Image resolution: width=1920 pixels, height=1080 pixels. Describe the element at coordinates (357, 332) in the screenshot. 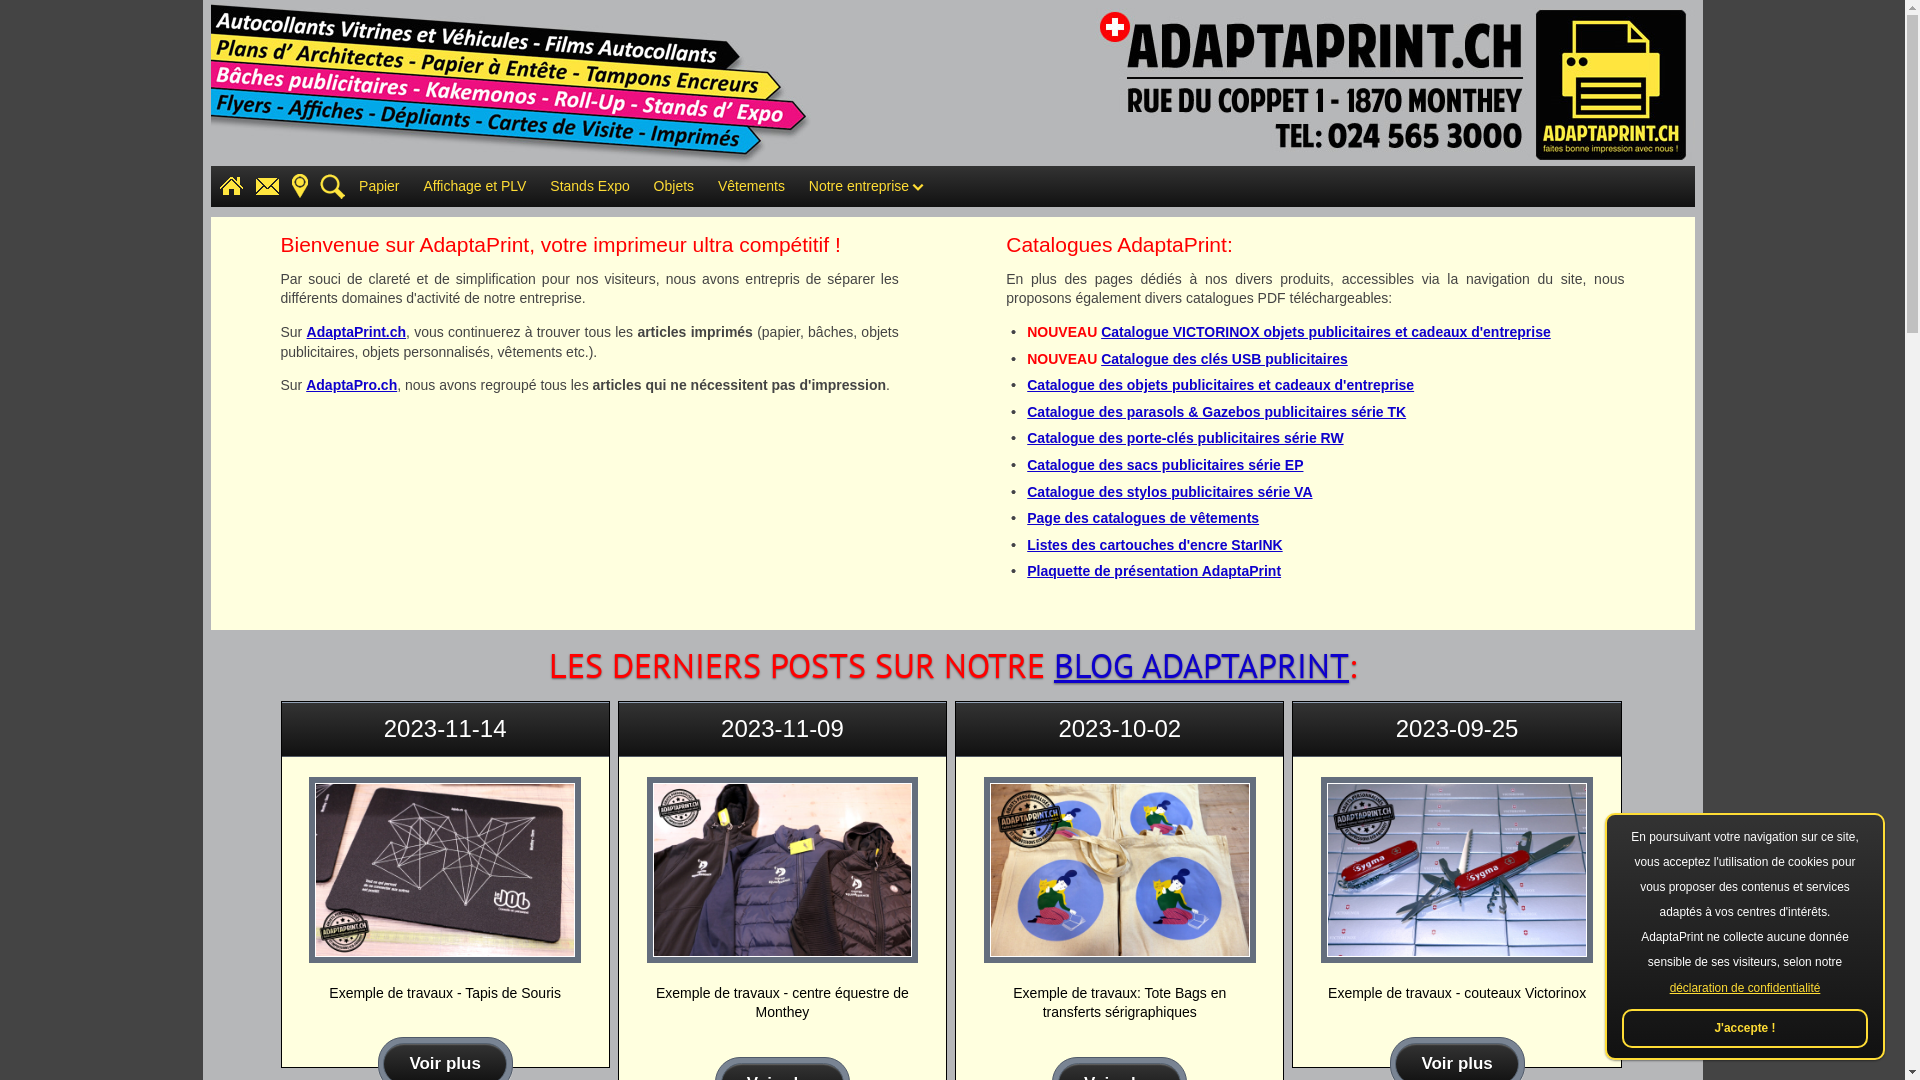

I see `AdaptaPrint.ch` at that location.